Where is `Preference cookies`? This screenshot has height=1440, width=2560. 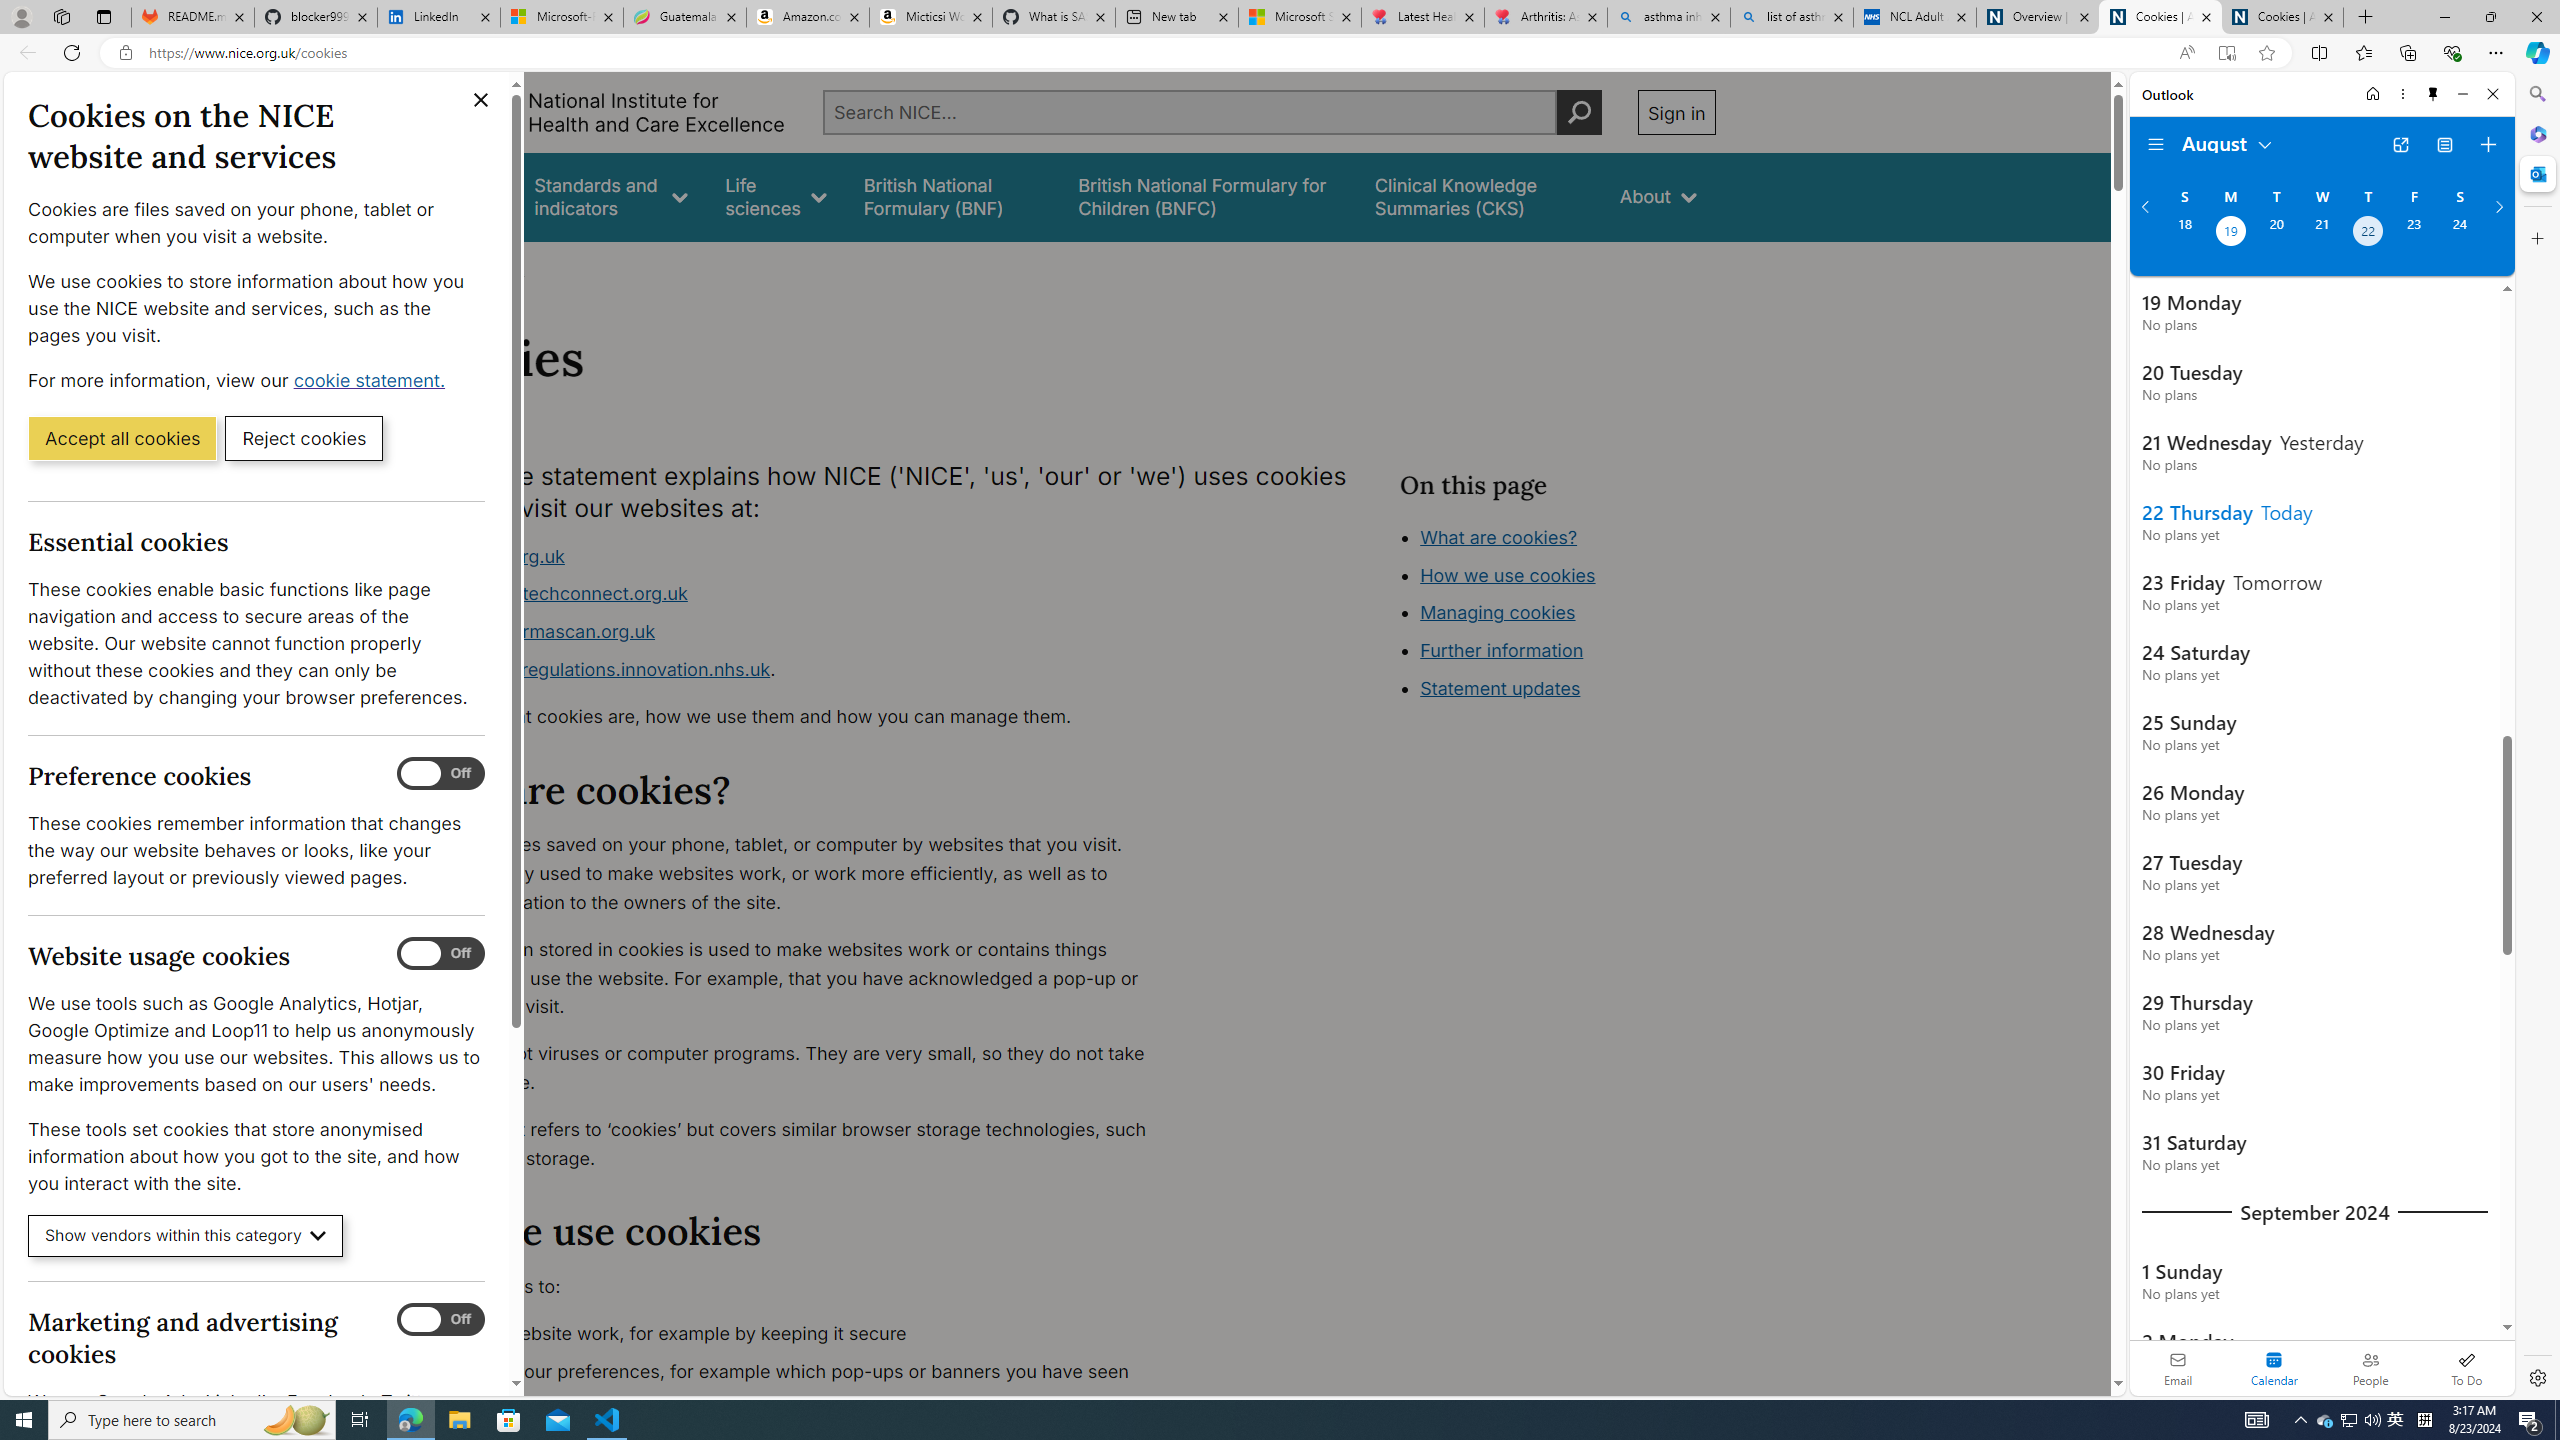
Preference cookies is located at coordinates (441, 774).